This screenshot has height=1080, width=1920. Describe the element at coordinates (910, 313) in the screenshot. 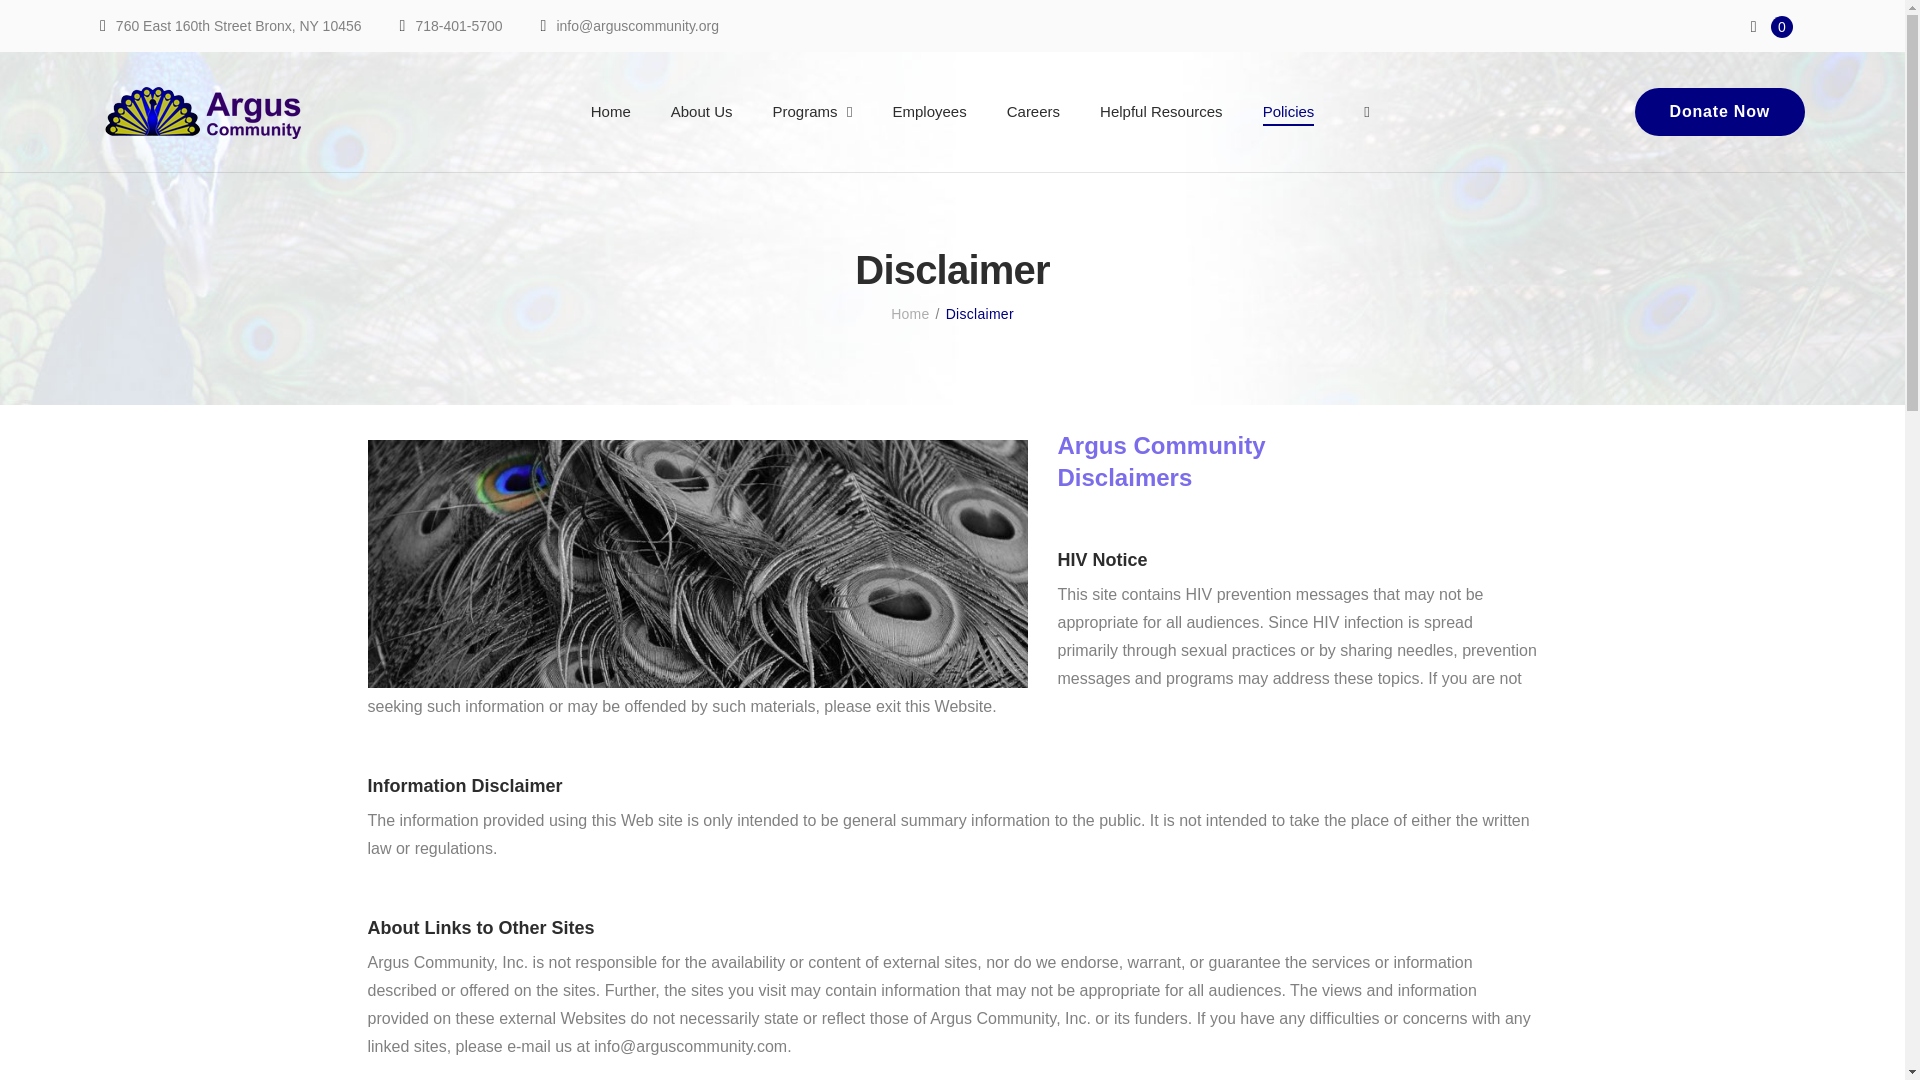

I see `Home` at that location.